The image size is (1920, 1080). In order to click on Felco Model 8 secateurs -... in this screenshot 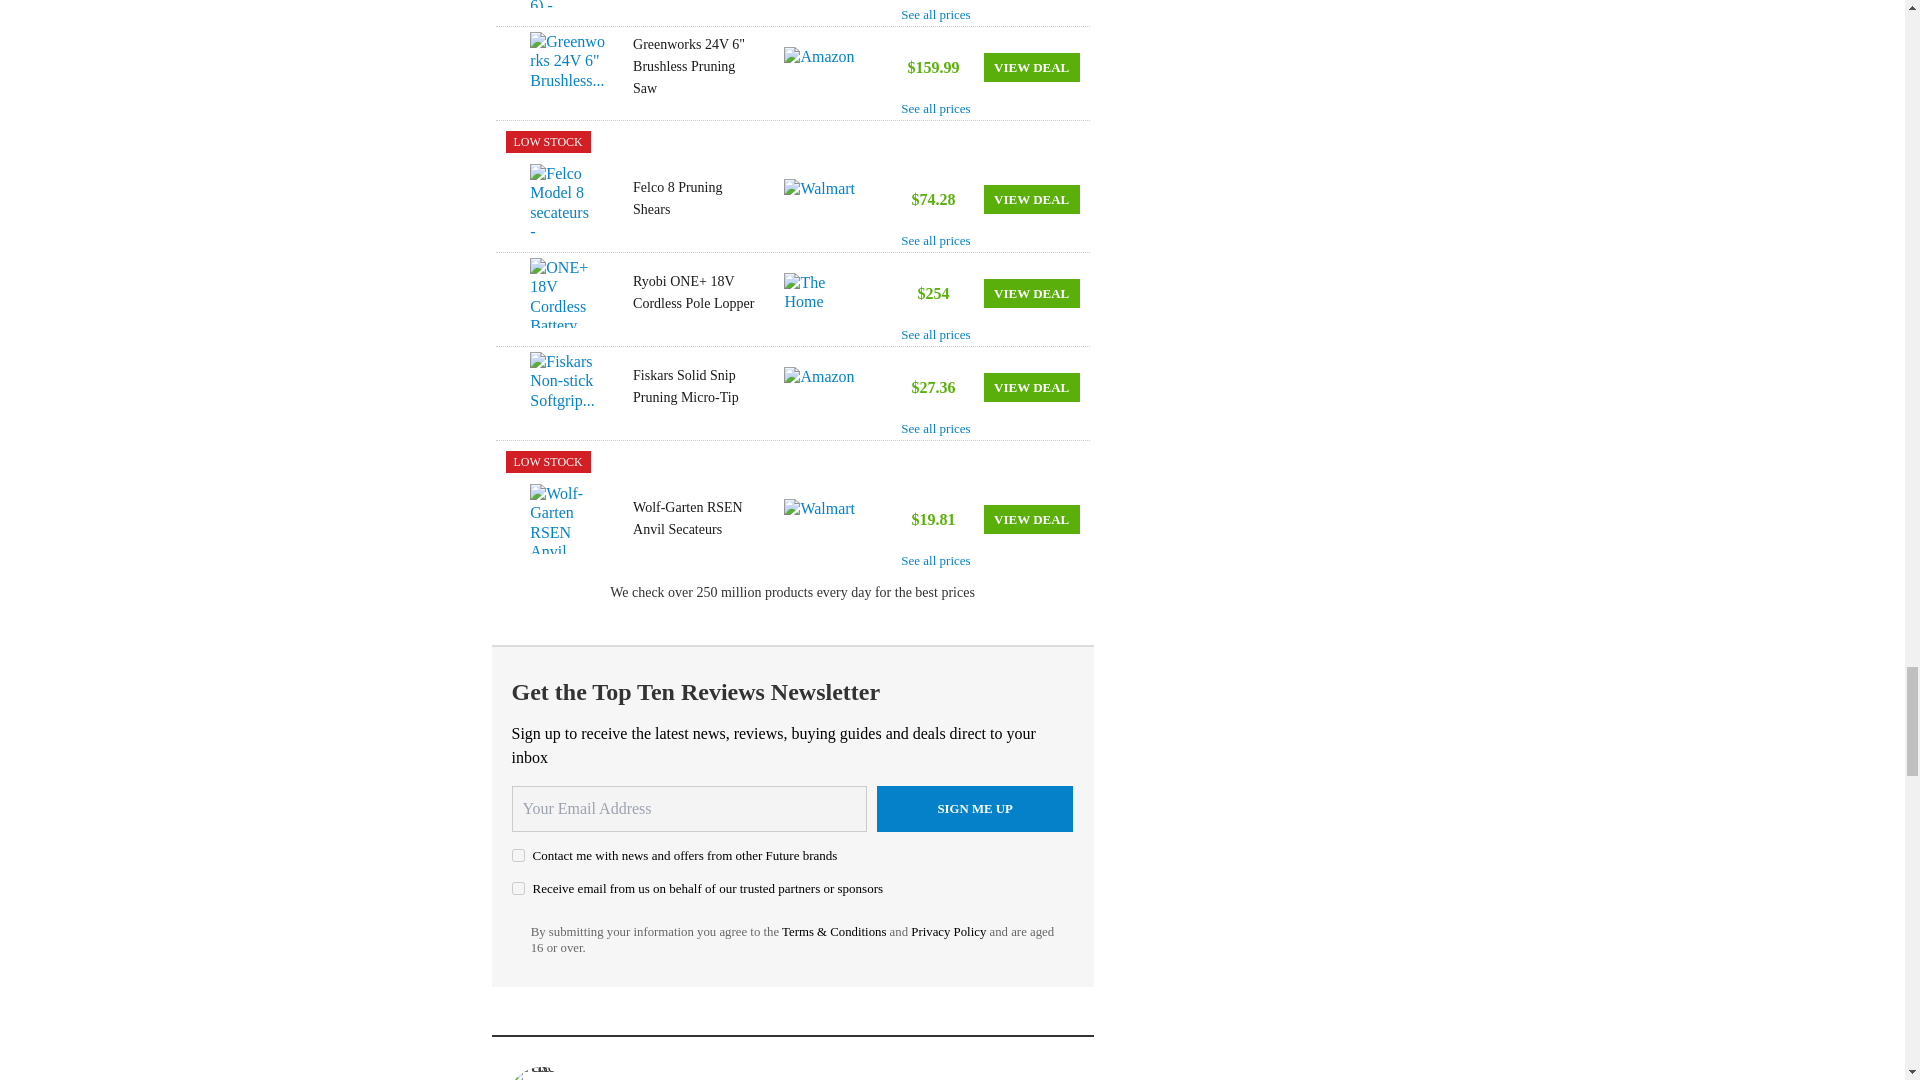, I will do `click(568, 199)`.